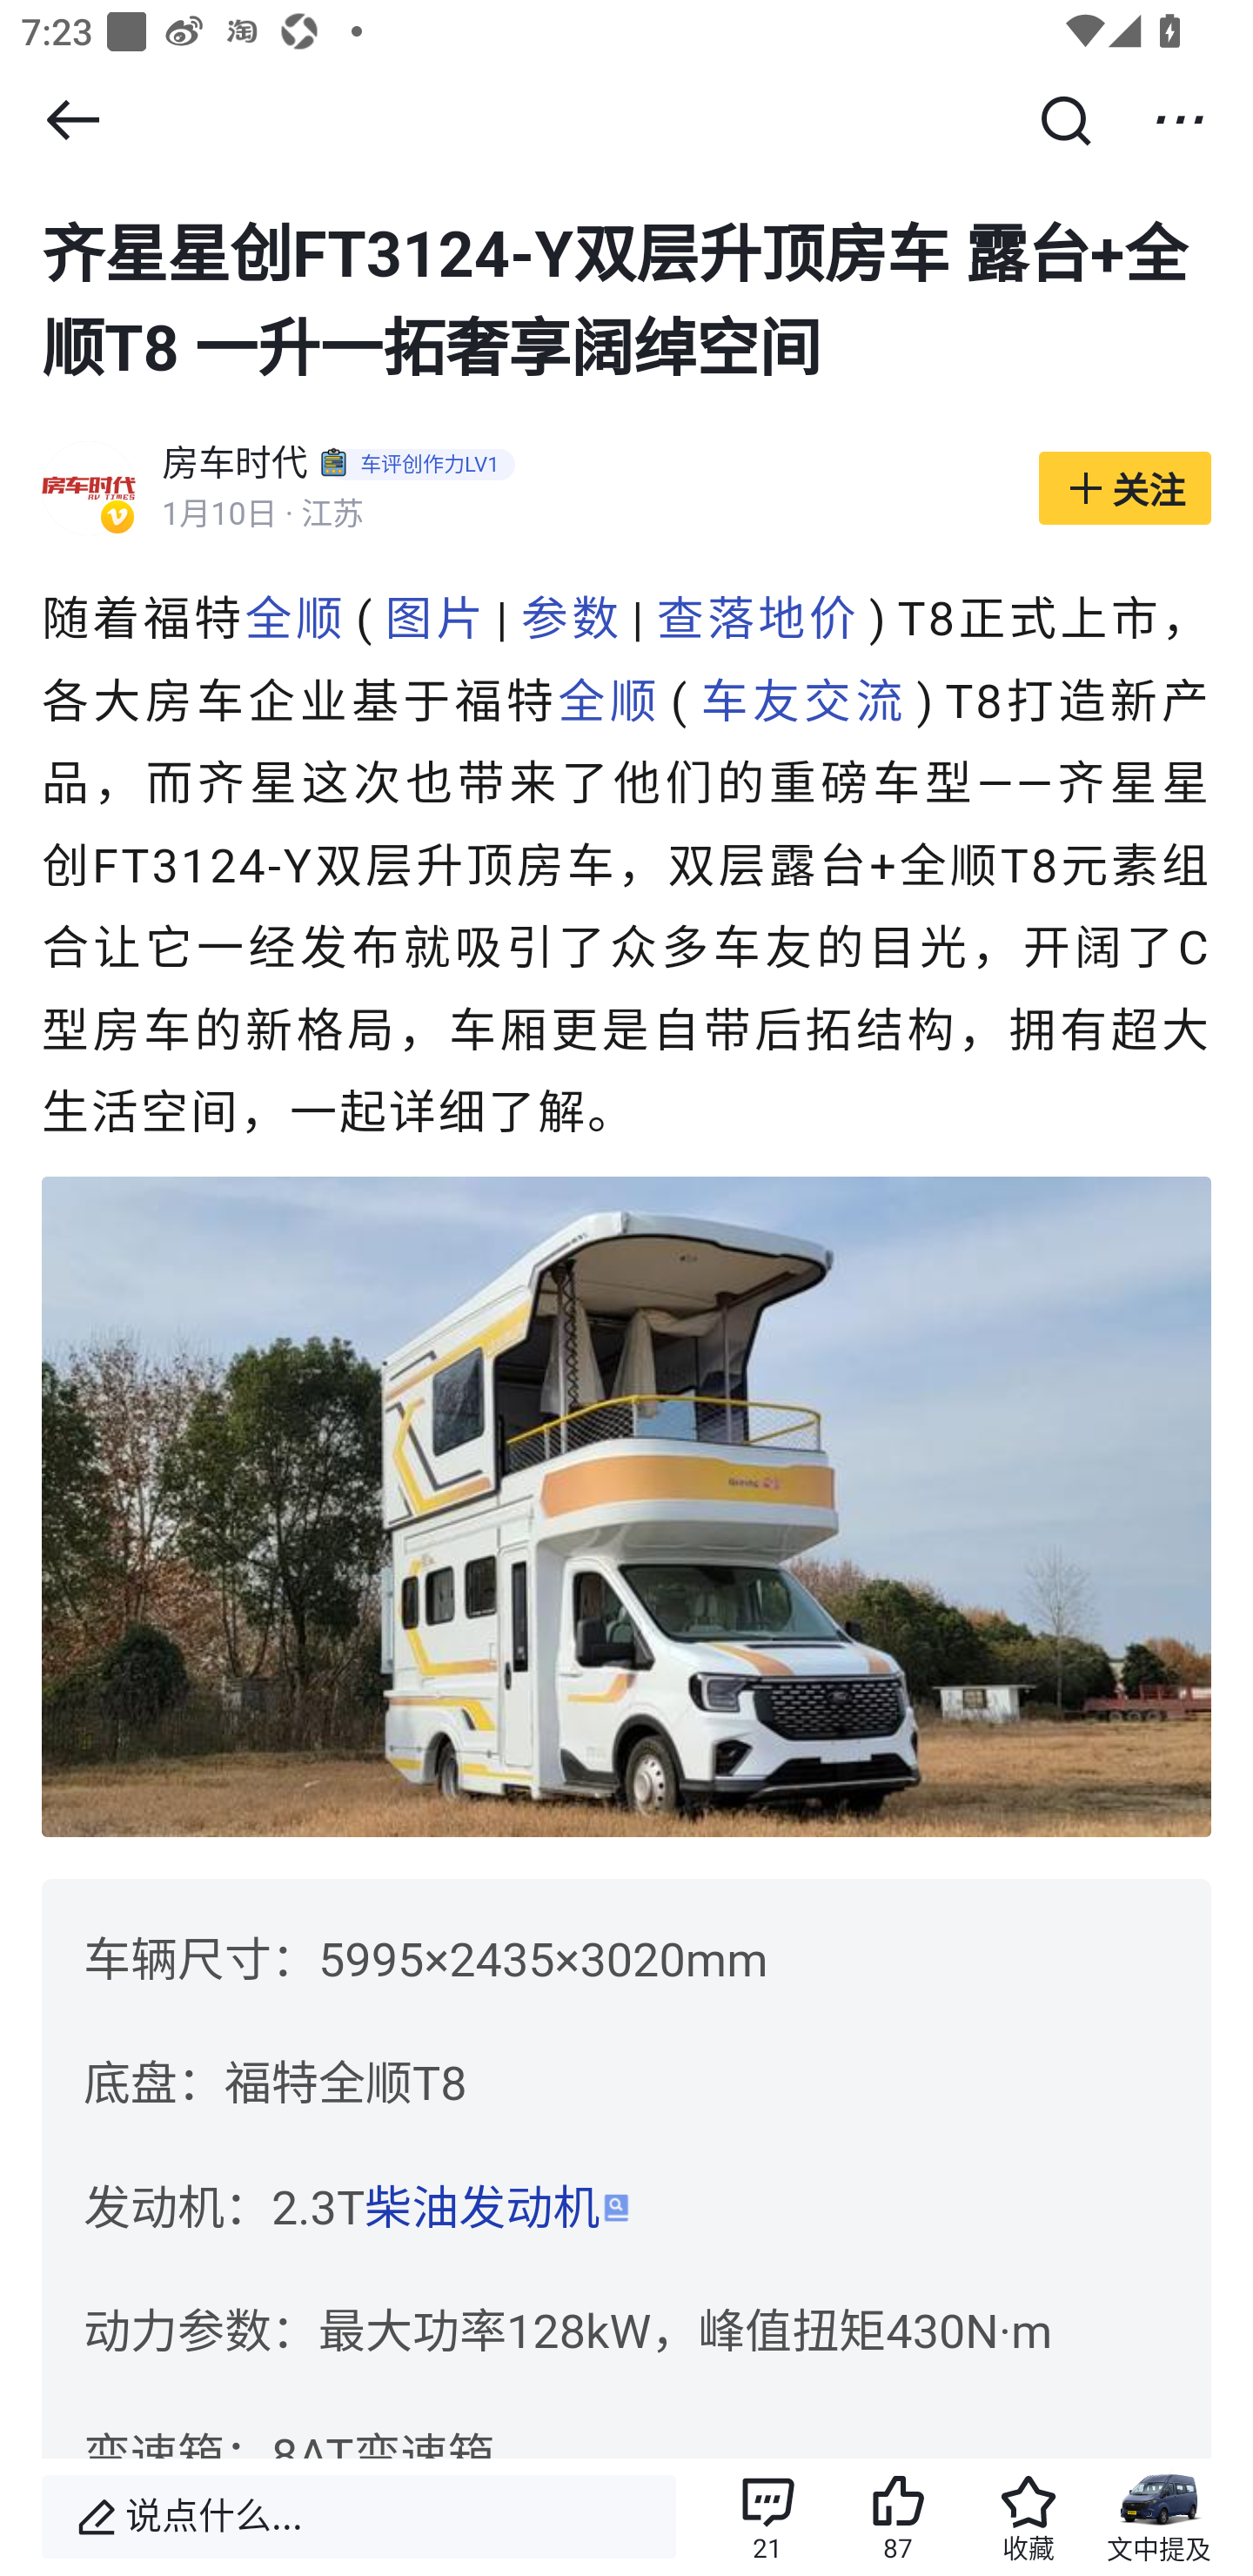  What do you see at coordinates (626, 1506) in the screenshot?
I see `lrLFp4AcnBaB7_7od9gWD0rWmnA` at bounding box center [626, 1506].